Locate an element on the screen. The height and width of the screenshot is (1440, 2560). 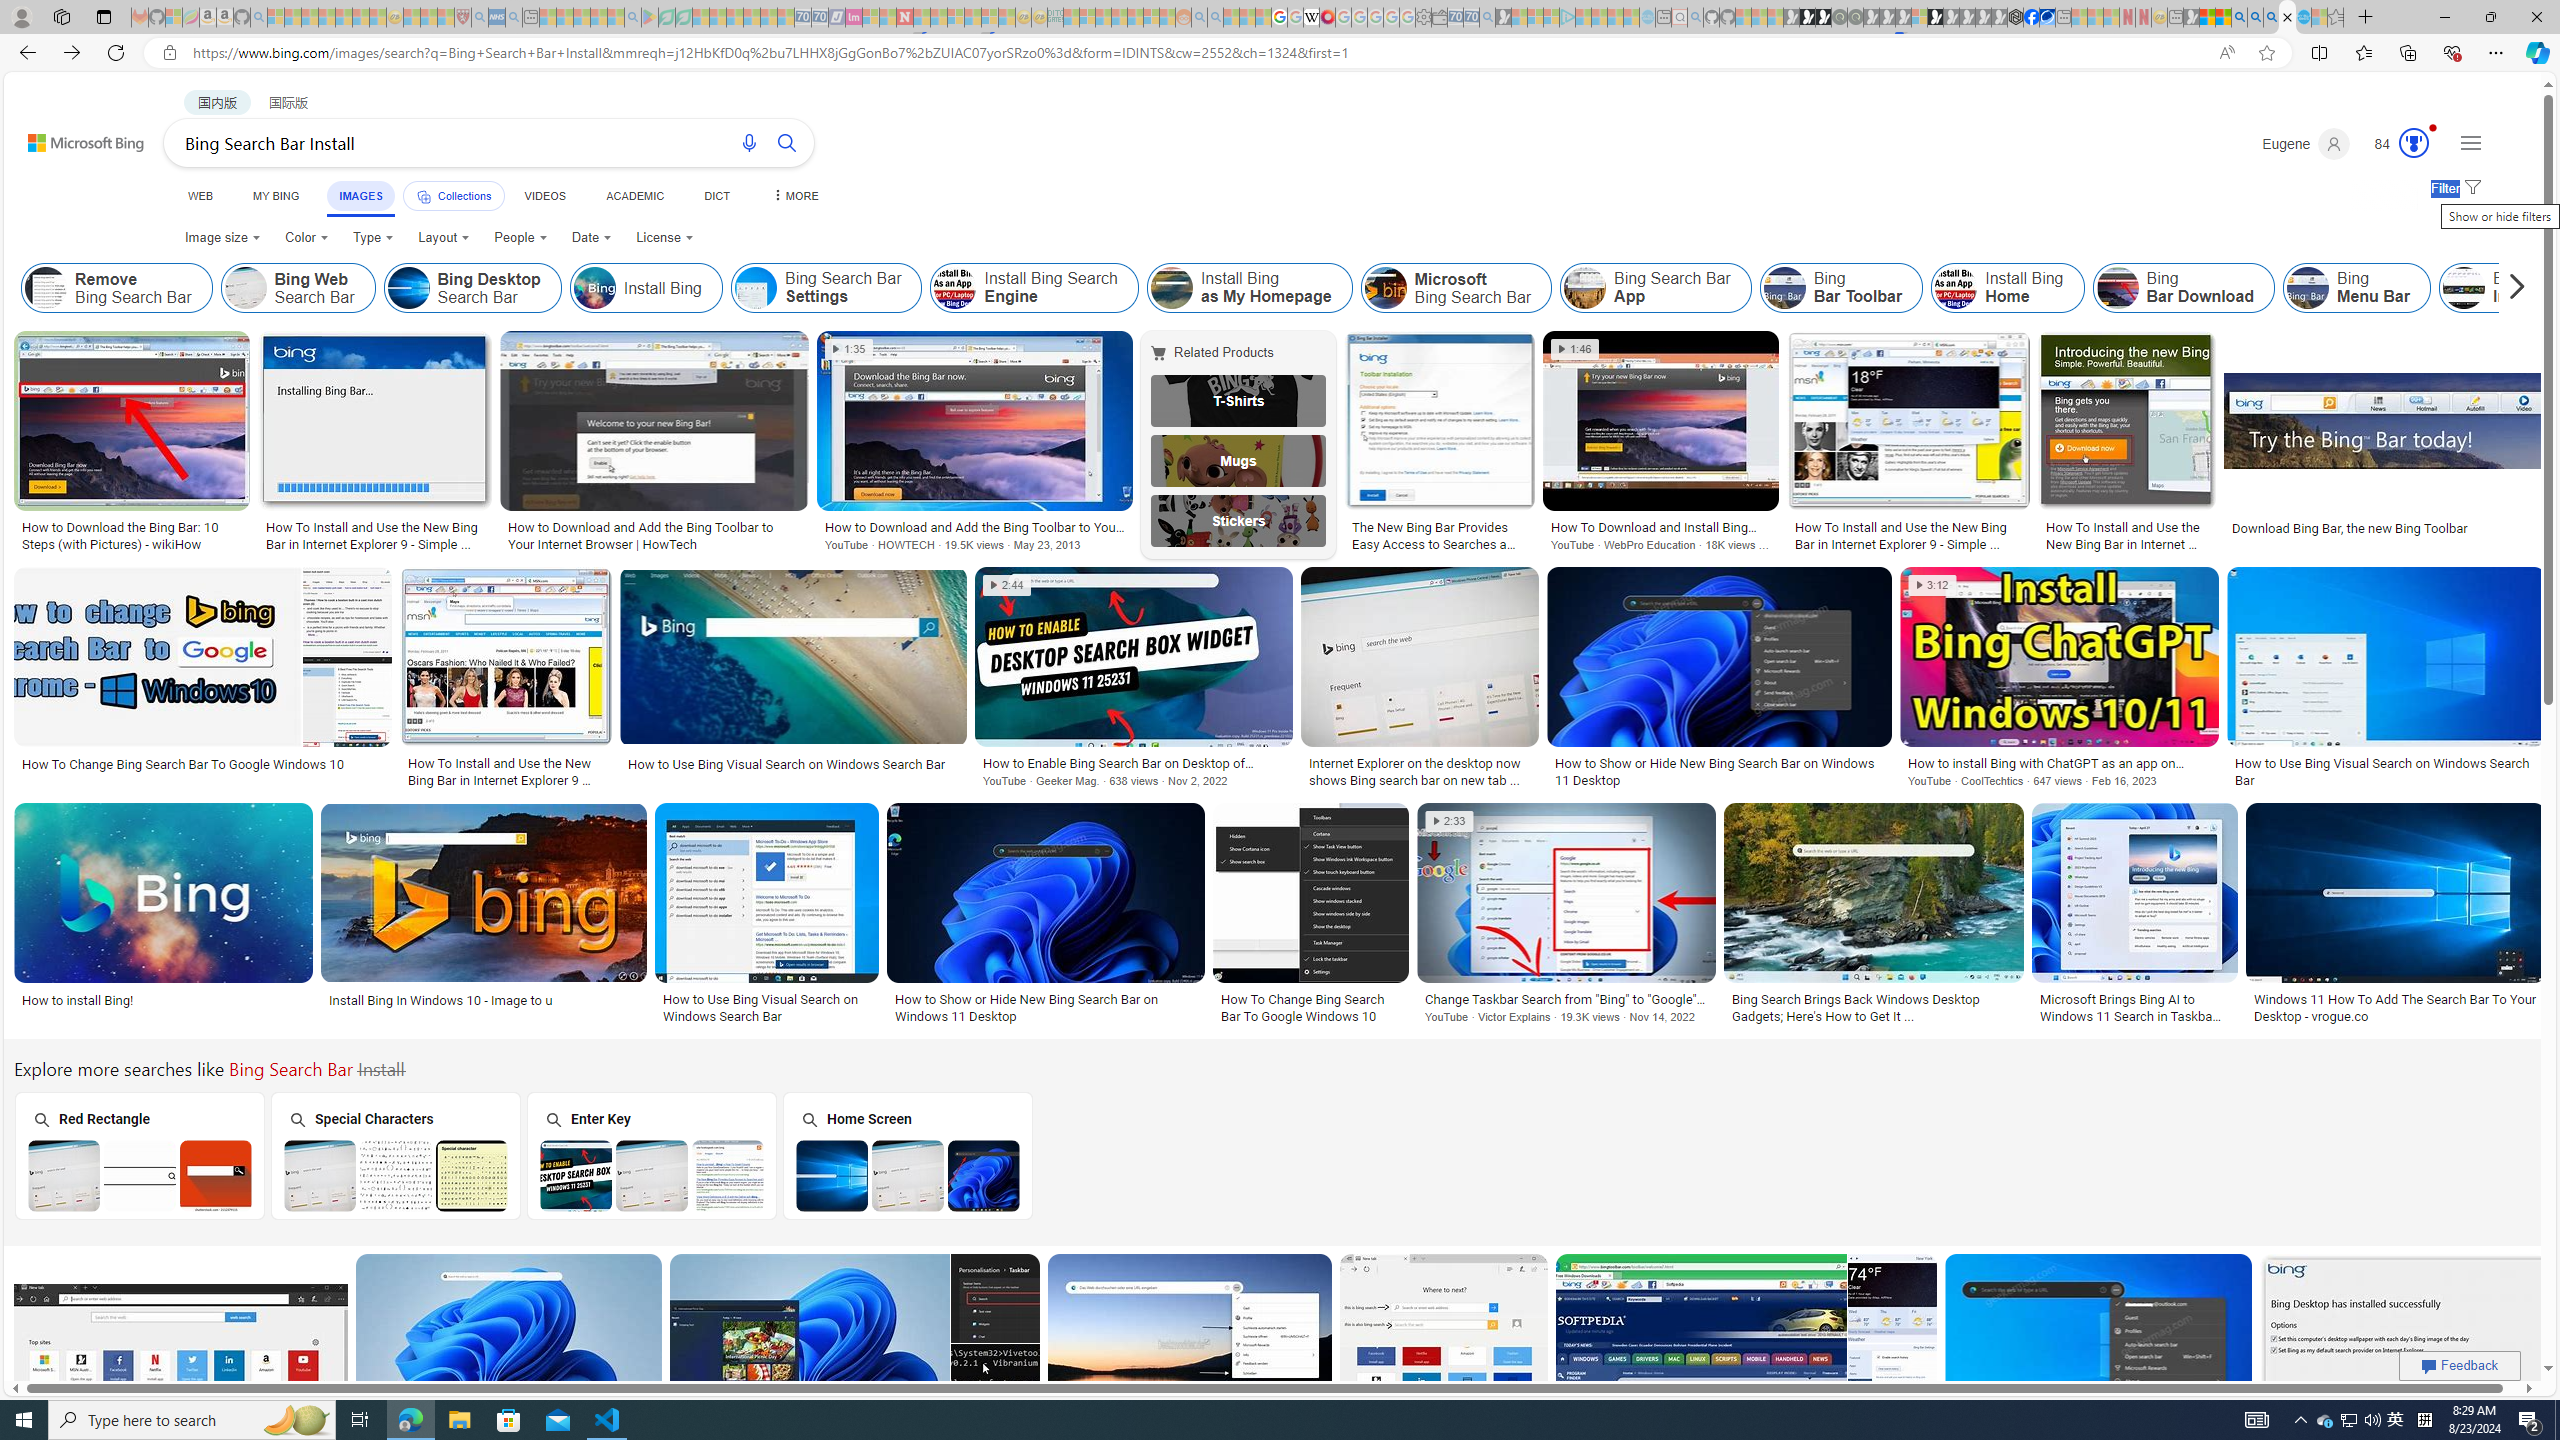
Bing Web Search Bar is located at coordinates (246, 288).